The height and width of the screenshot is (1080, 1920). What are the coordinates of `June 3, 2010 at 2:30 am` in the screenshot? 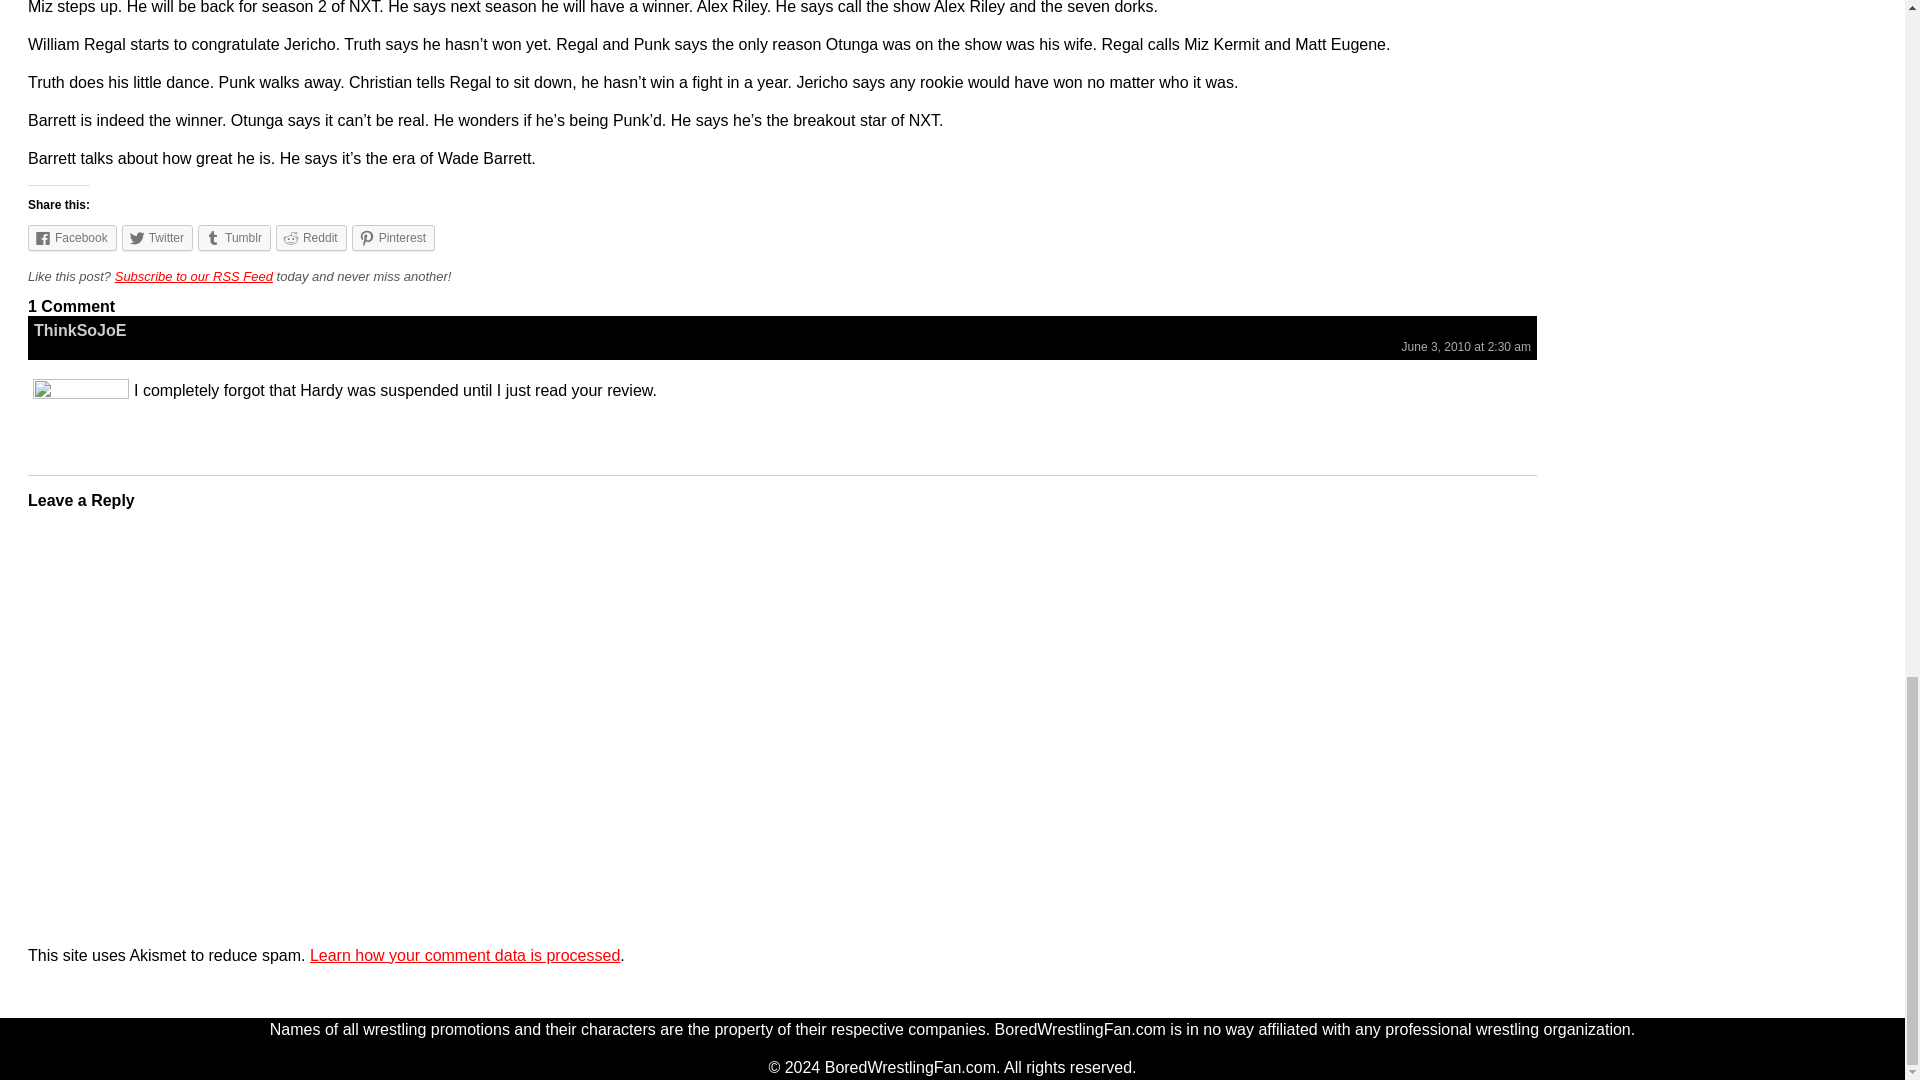 It's located at (1466, 347).